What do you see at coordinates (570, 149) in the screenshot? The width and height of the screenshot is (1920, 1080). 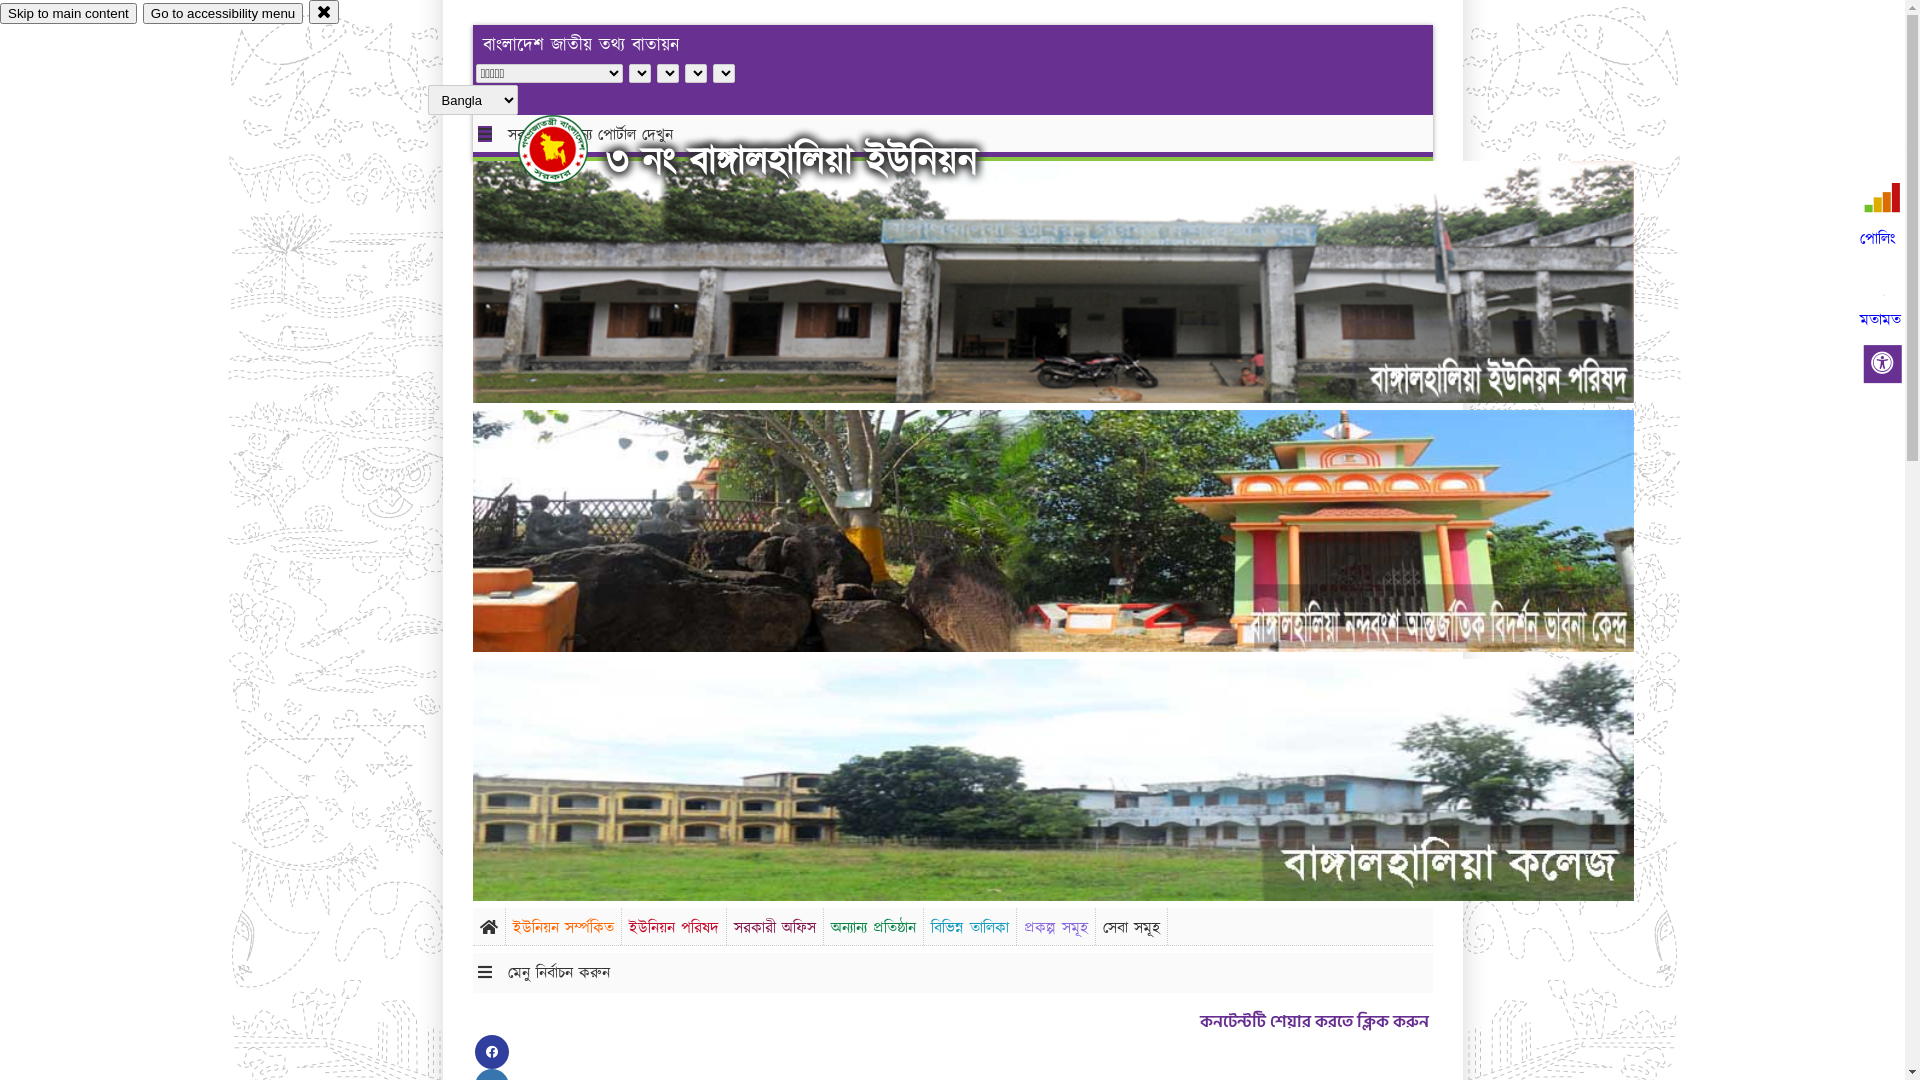 I see `
                
            ` at bounding box center [570, 149].